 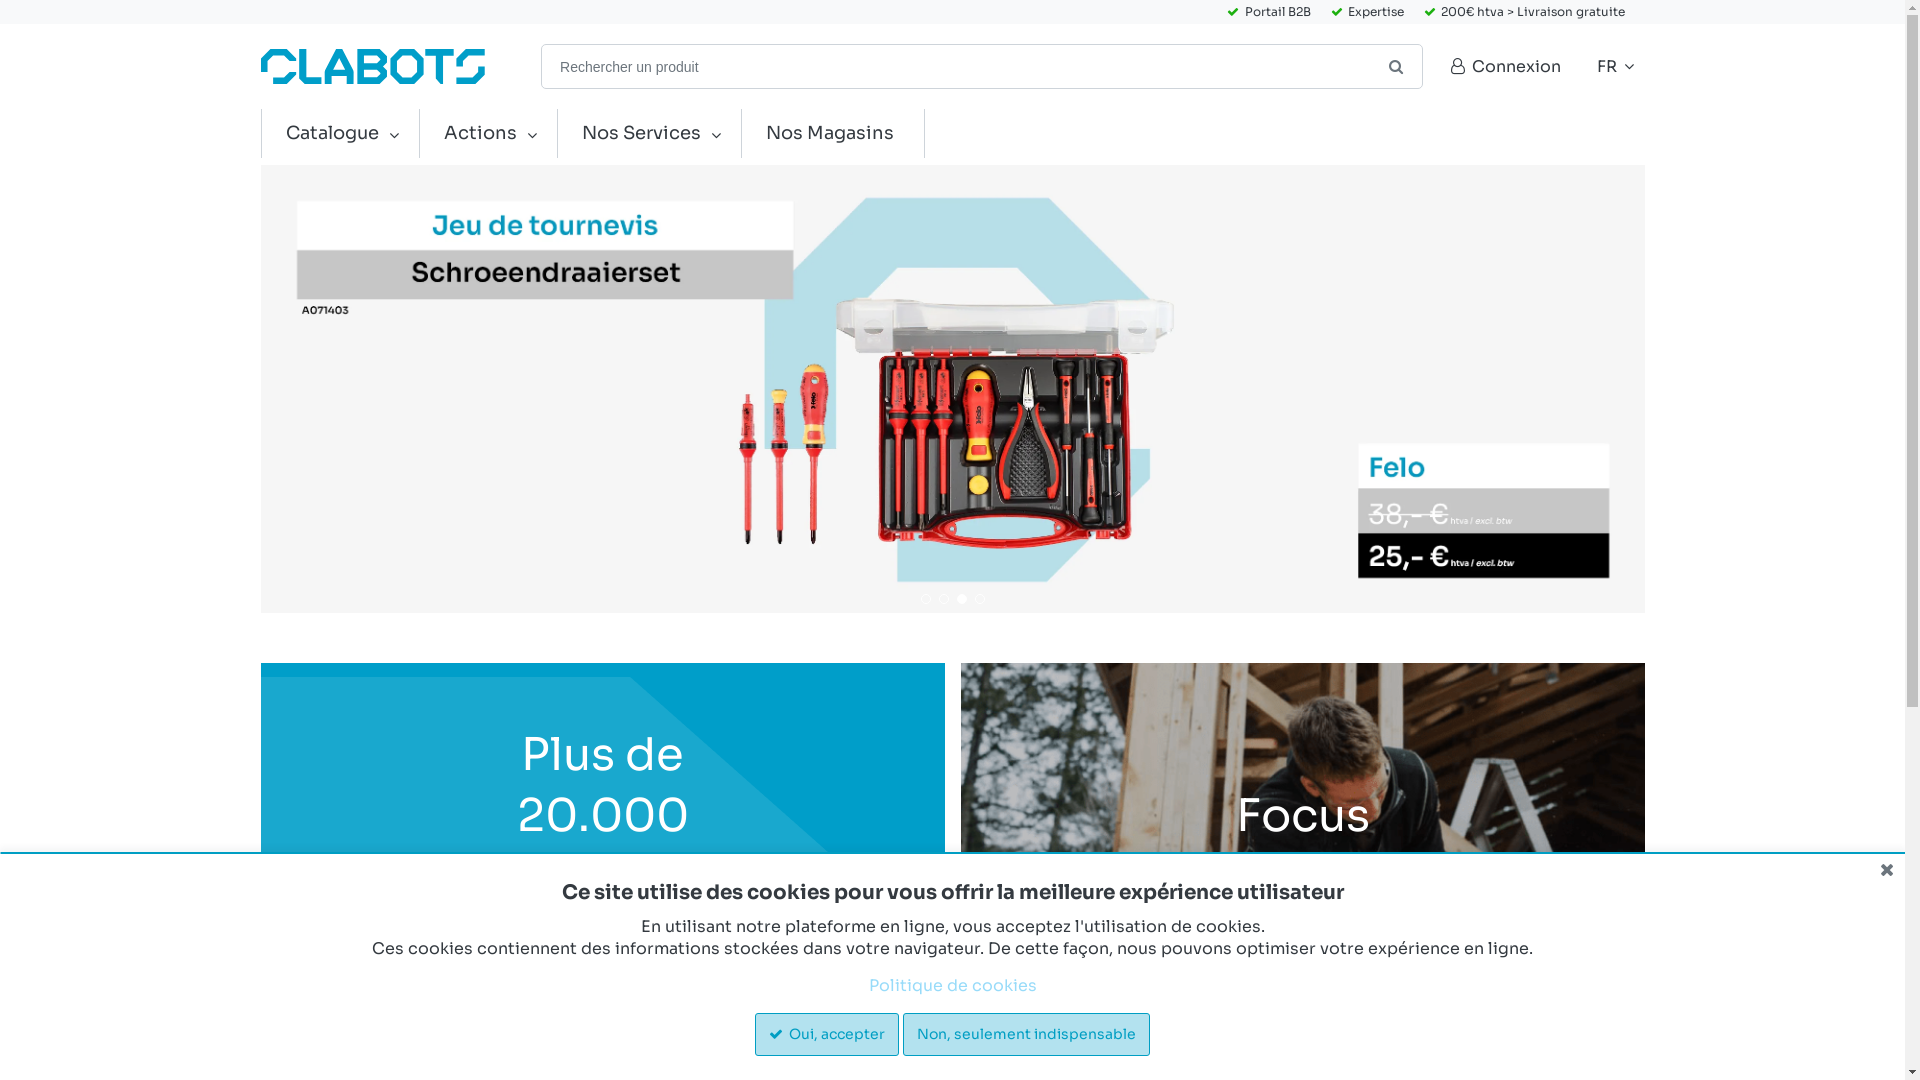 I want to click on Nos Magasins, so click(x=833, y=134).